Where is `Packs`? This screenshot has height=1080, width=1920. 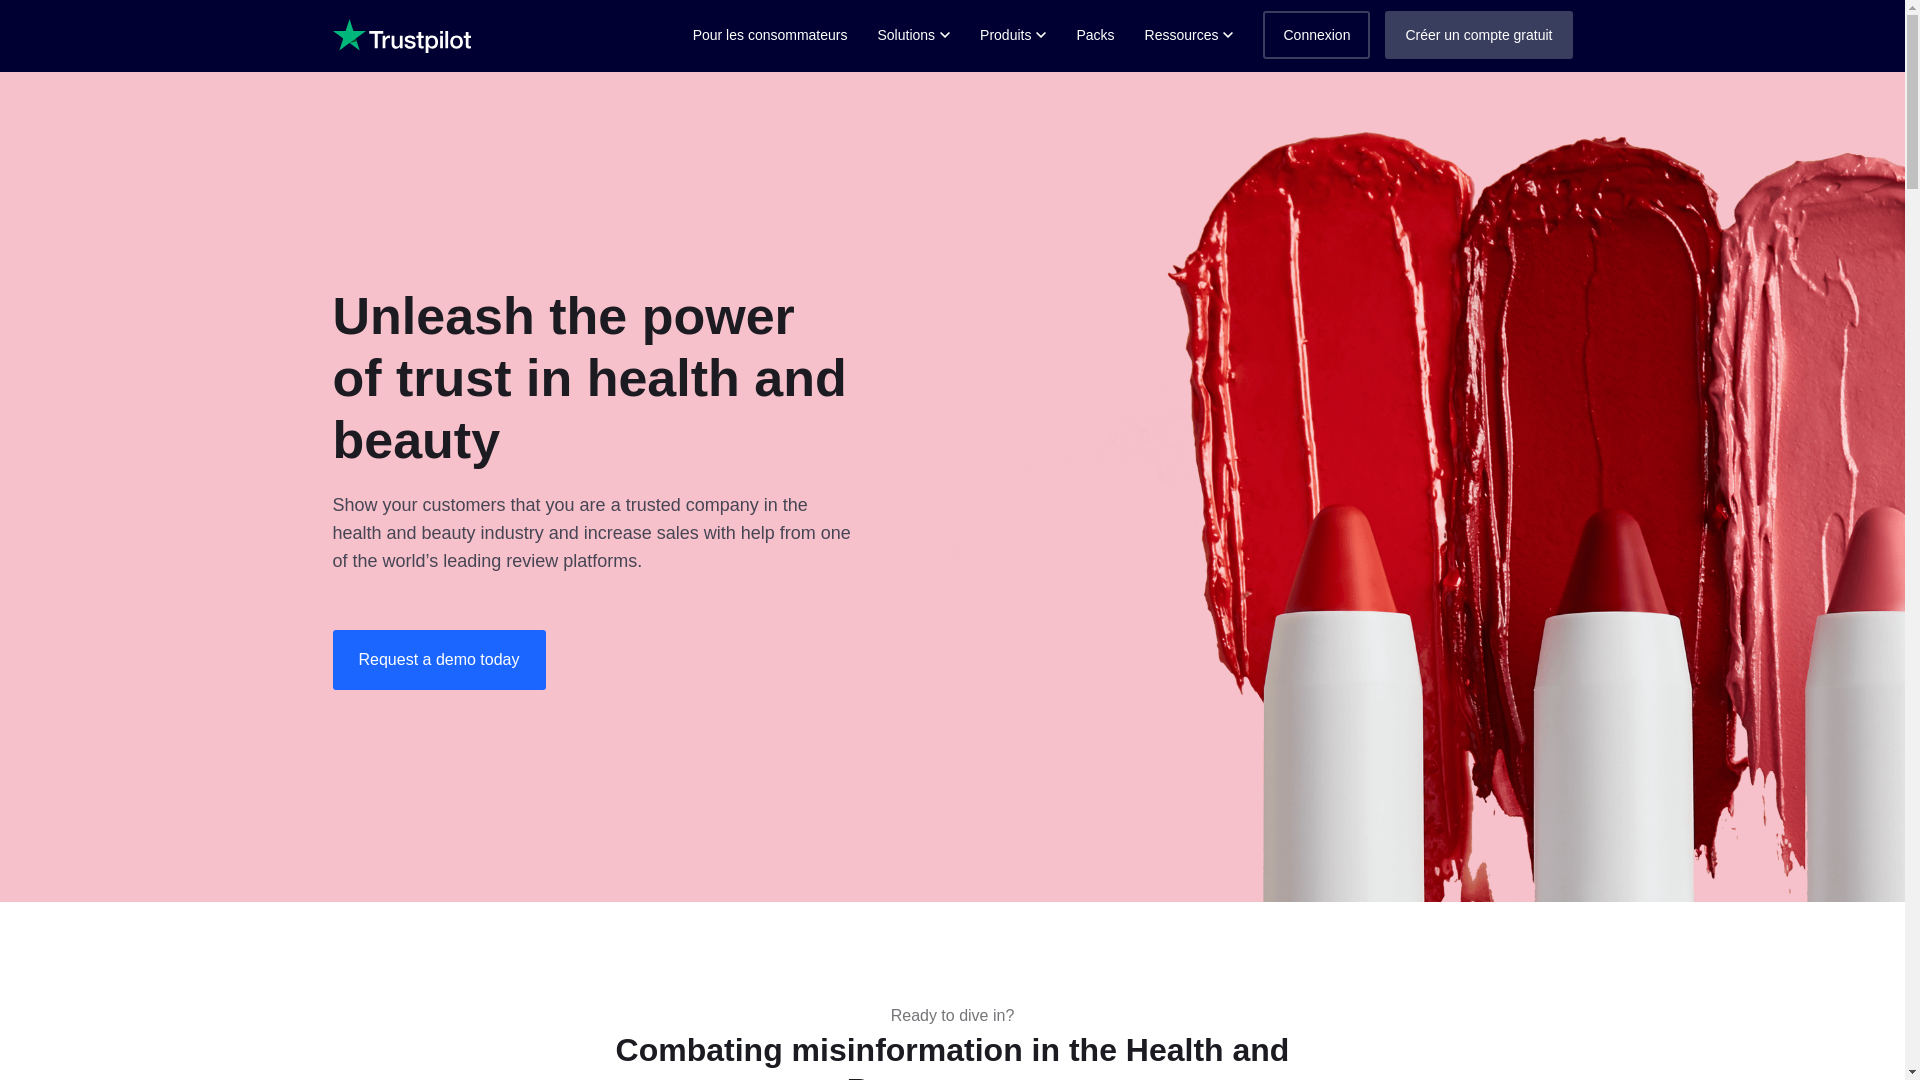 Packs is located at coordinates (1094, 36).